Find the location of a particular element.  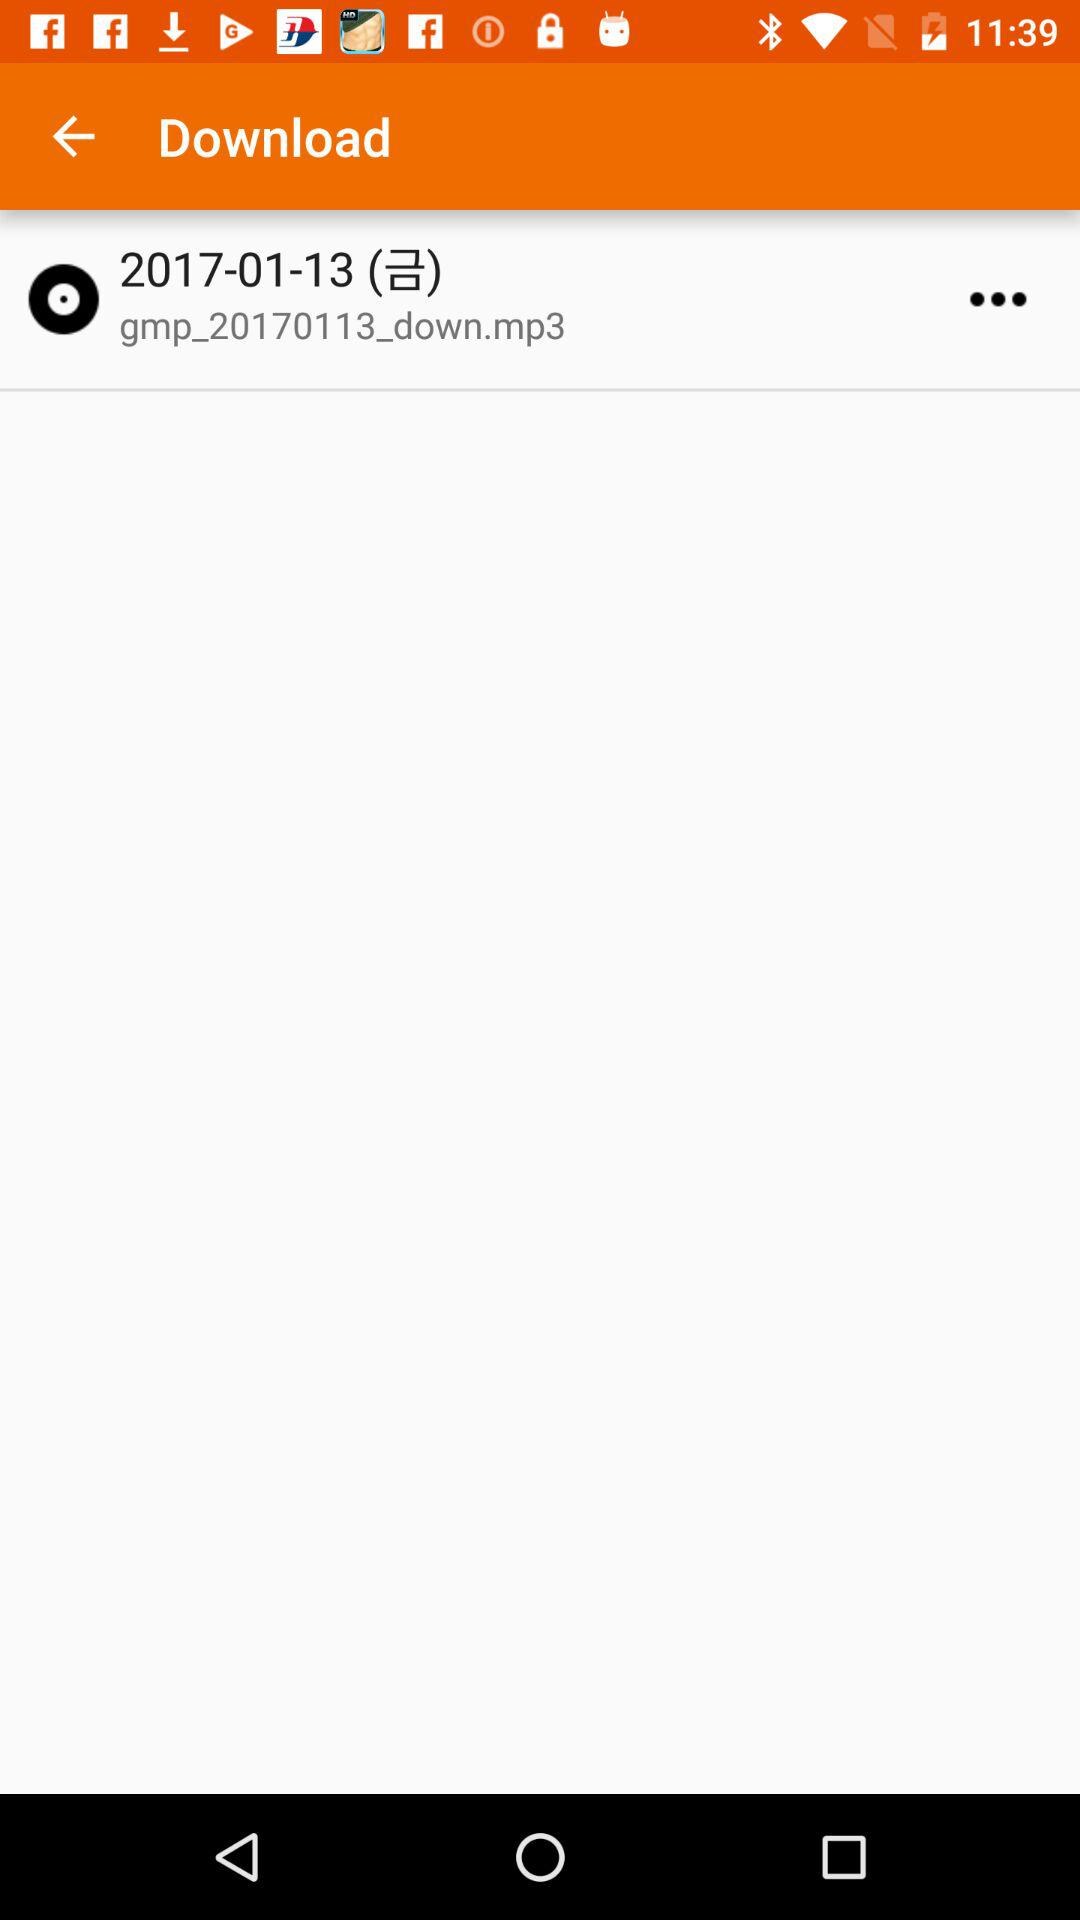

more options to download or delete file is located at coordinates (998, 299).